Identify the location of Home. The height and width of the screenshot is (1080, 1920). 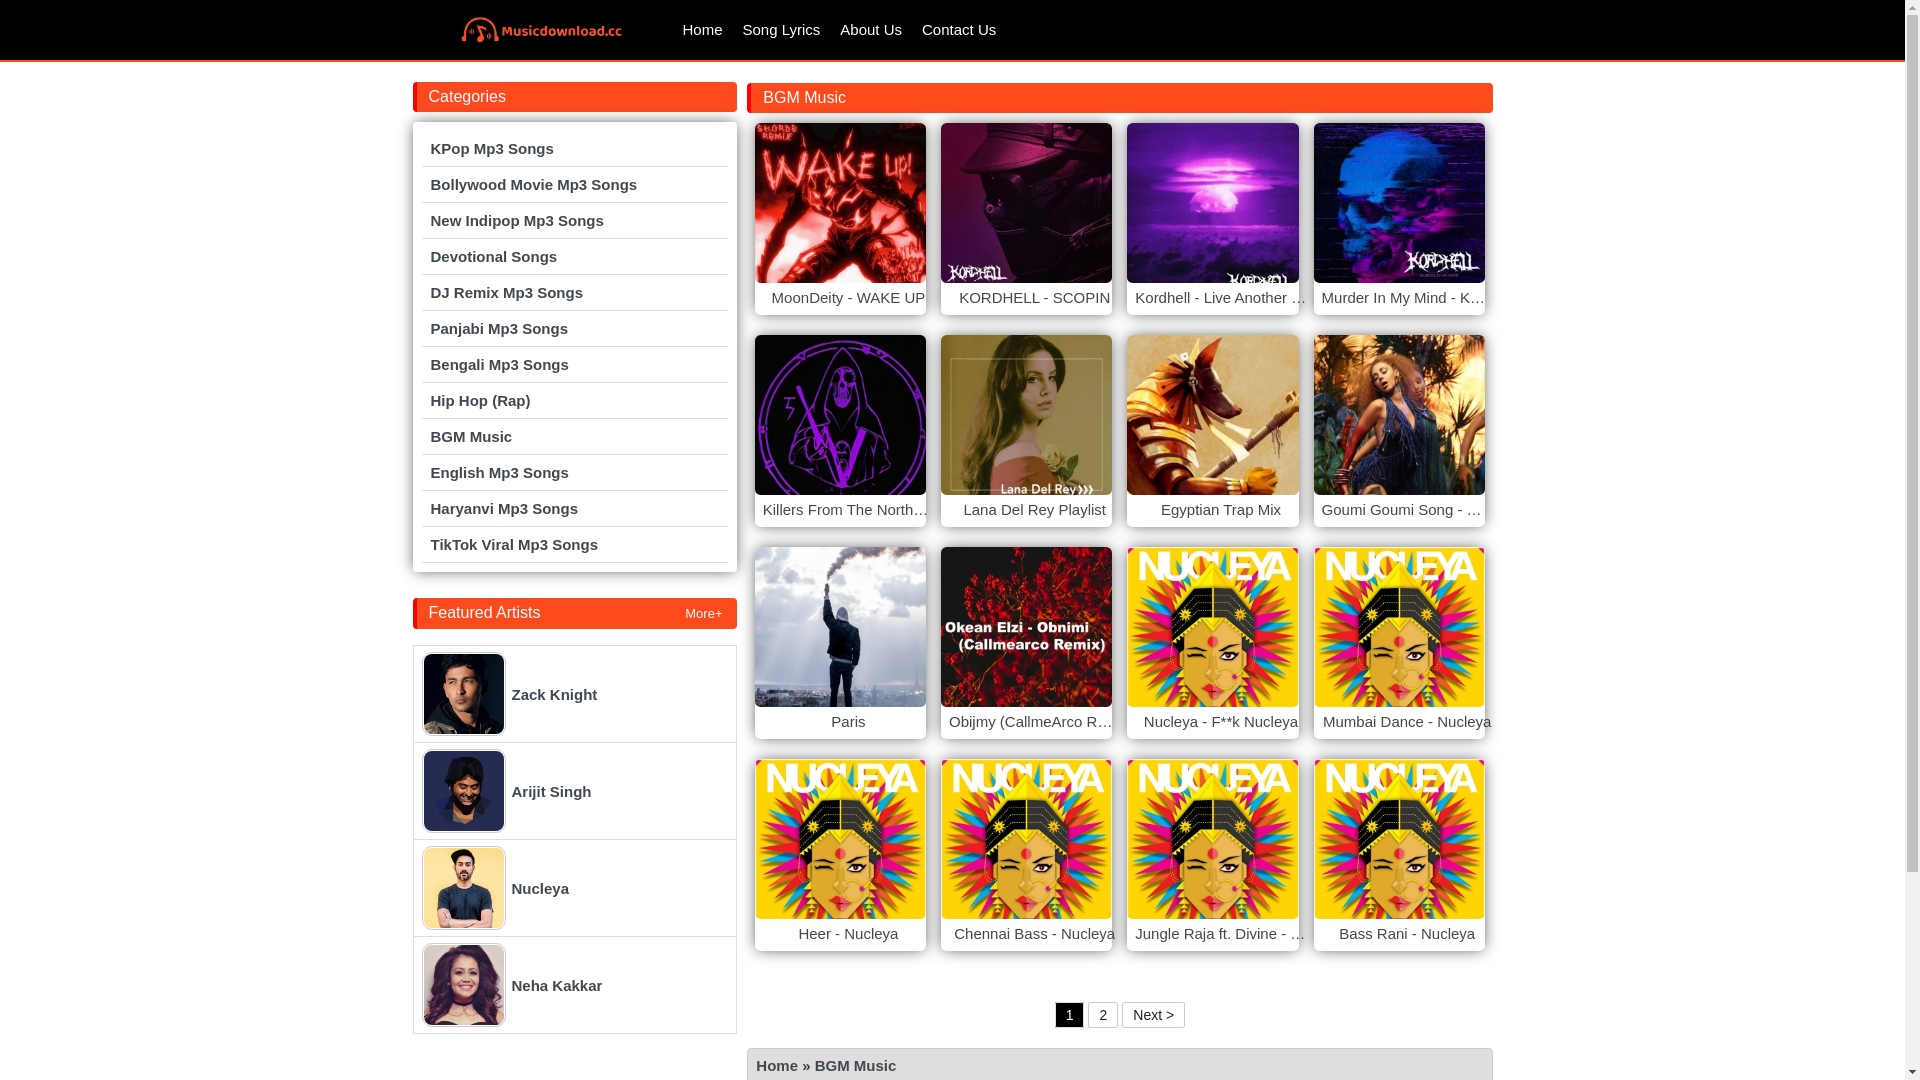
(777, 1066).